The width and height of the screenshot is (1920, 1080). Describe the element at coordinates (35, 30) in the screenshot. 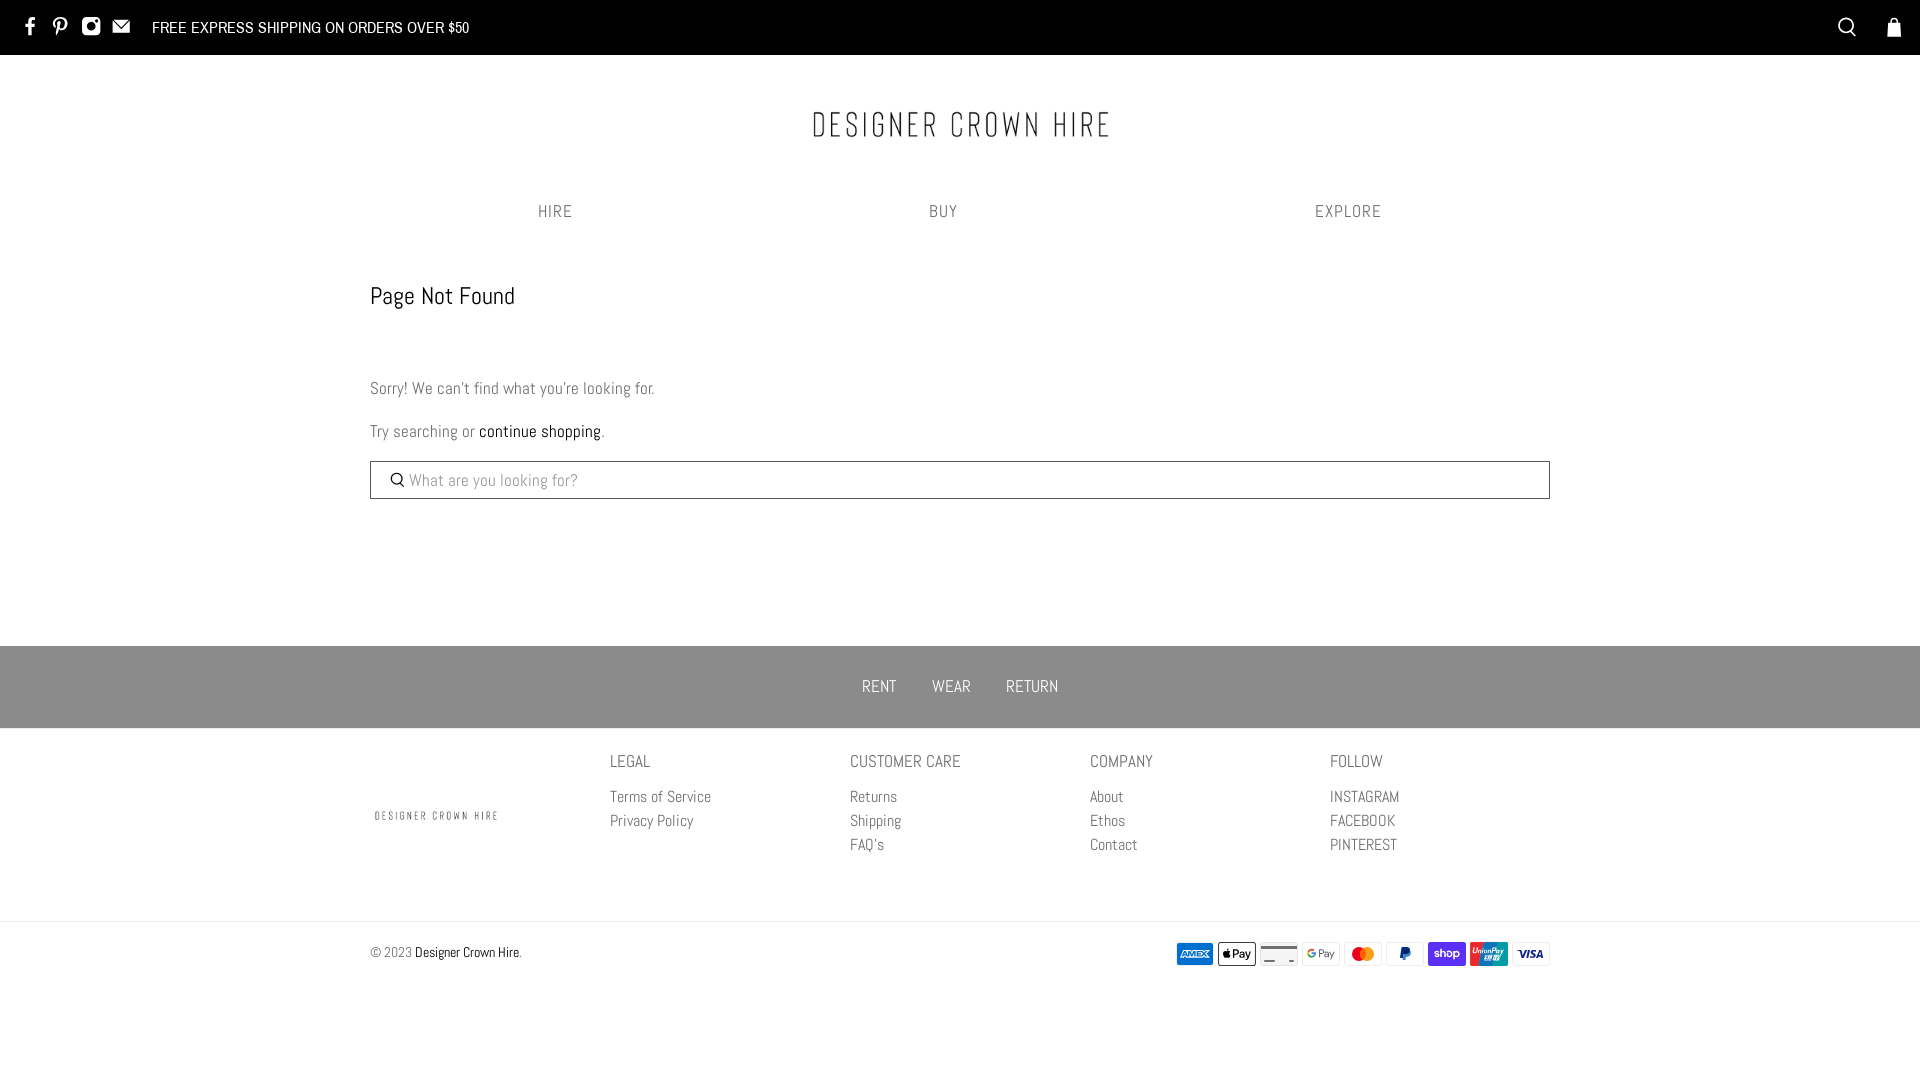

I see `Designer Crown Hire on Facebook` at that location.